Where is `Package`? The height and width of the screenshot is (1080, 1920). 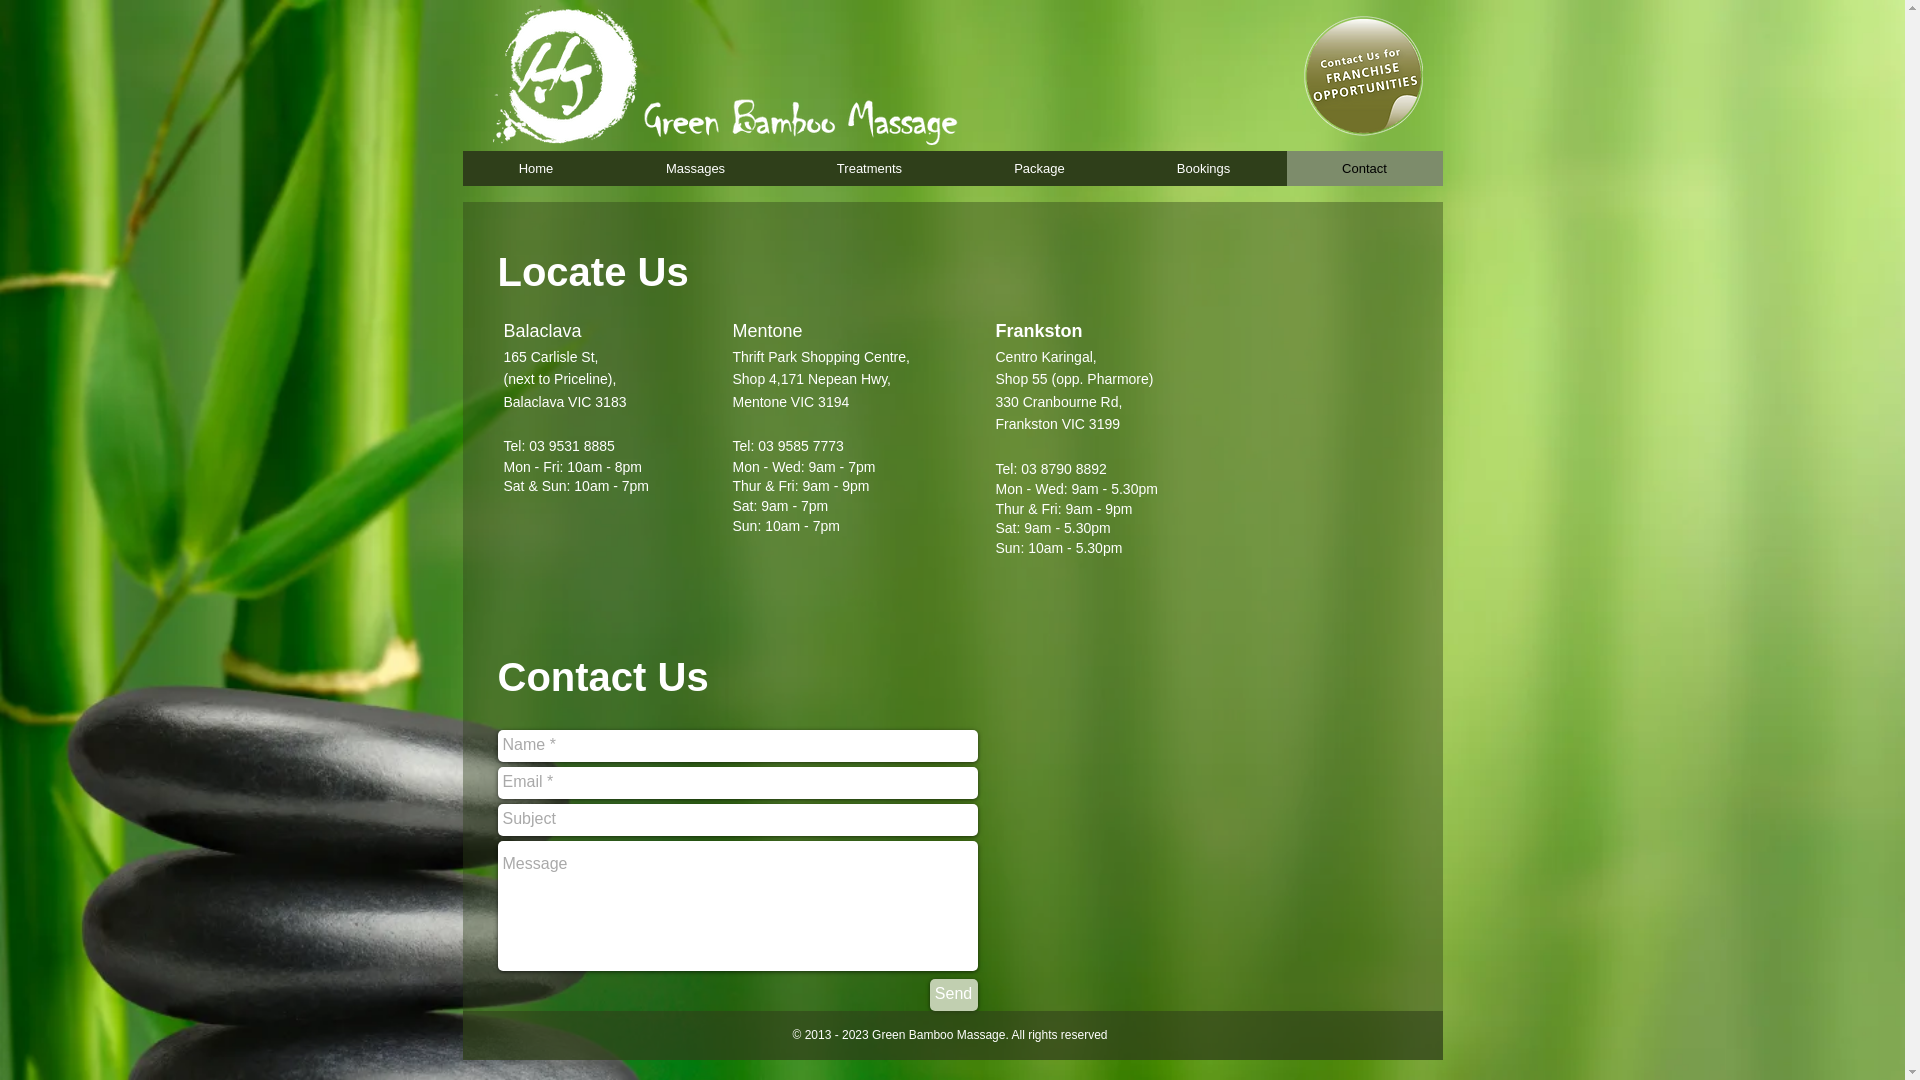
Package is located at coordinates (1040, 168).